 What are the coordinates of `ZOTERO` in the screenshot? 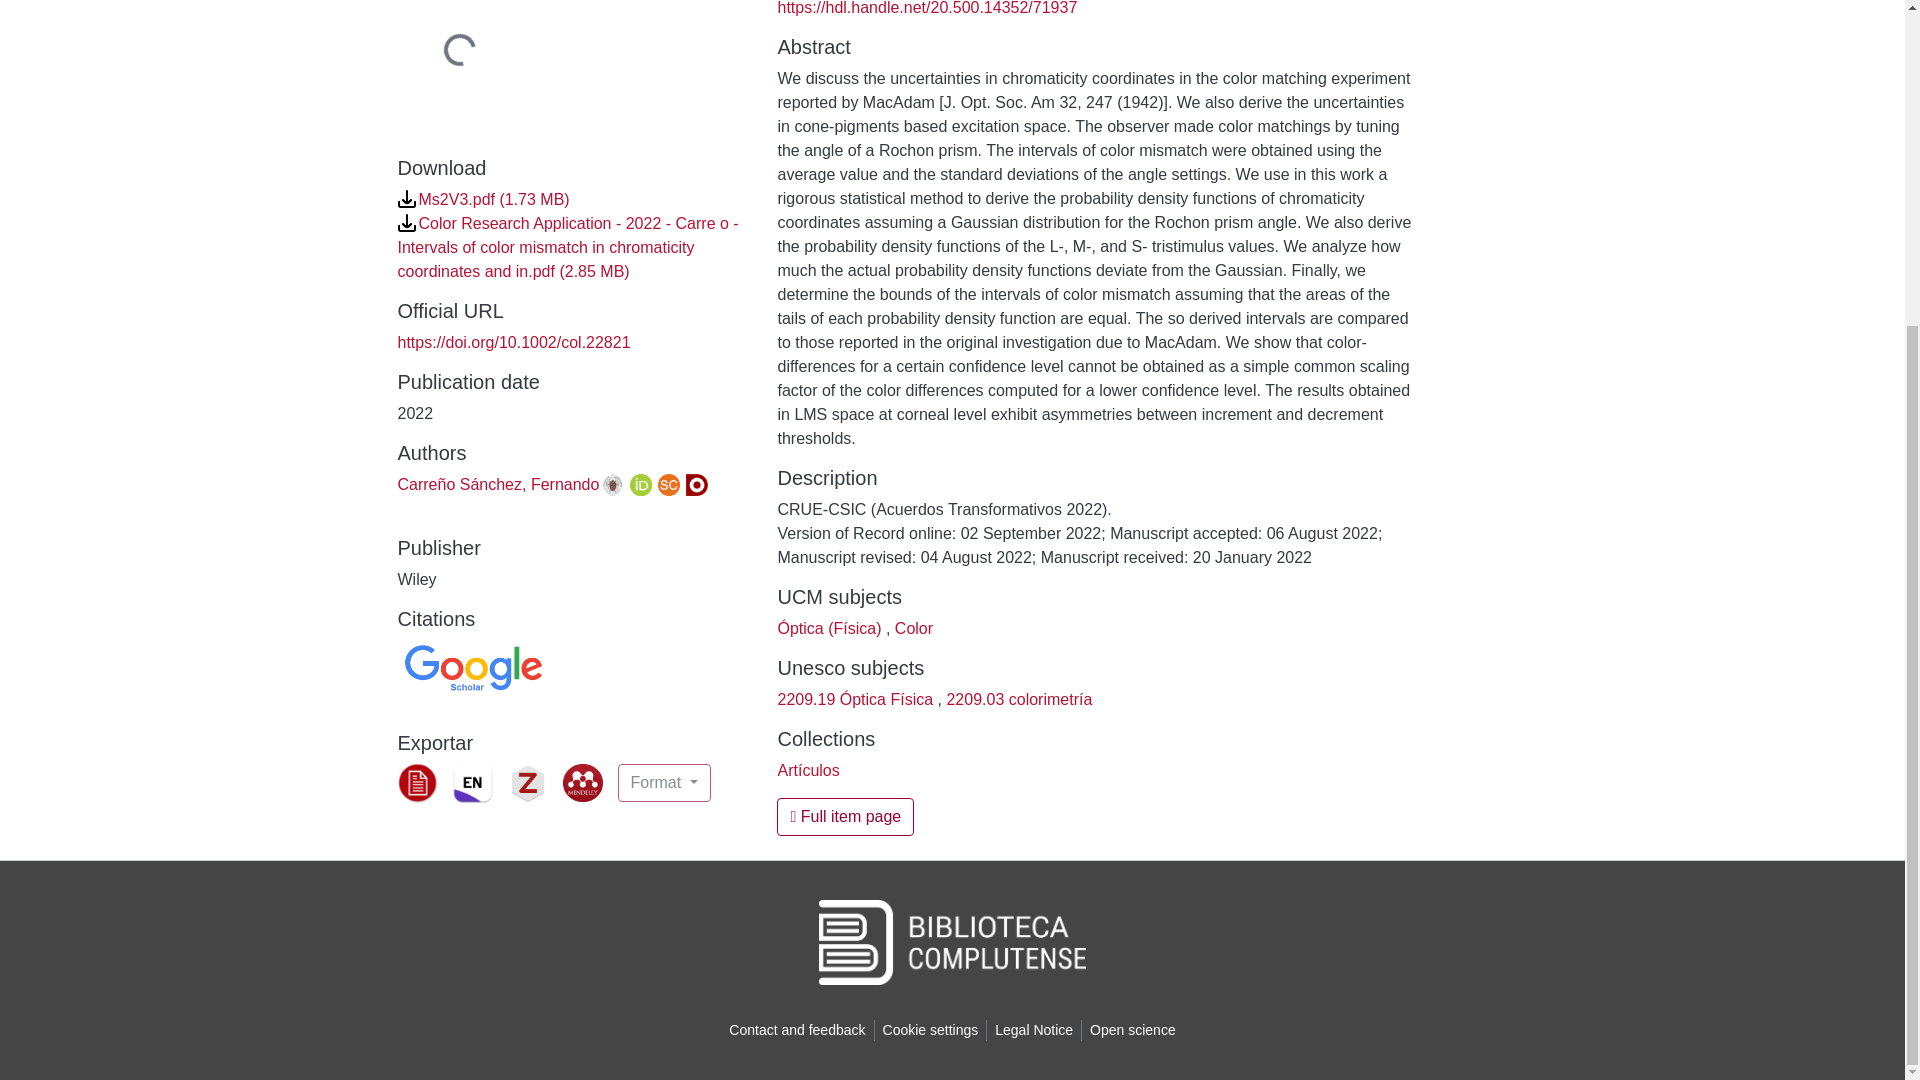 It's located at (528, 782).